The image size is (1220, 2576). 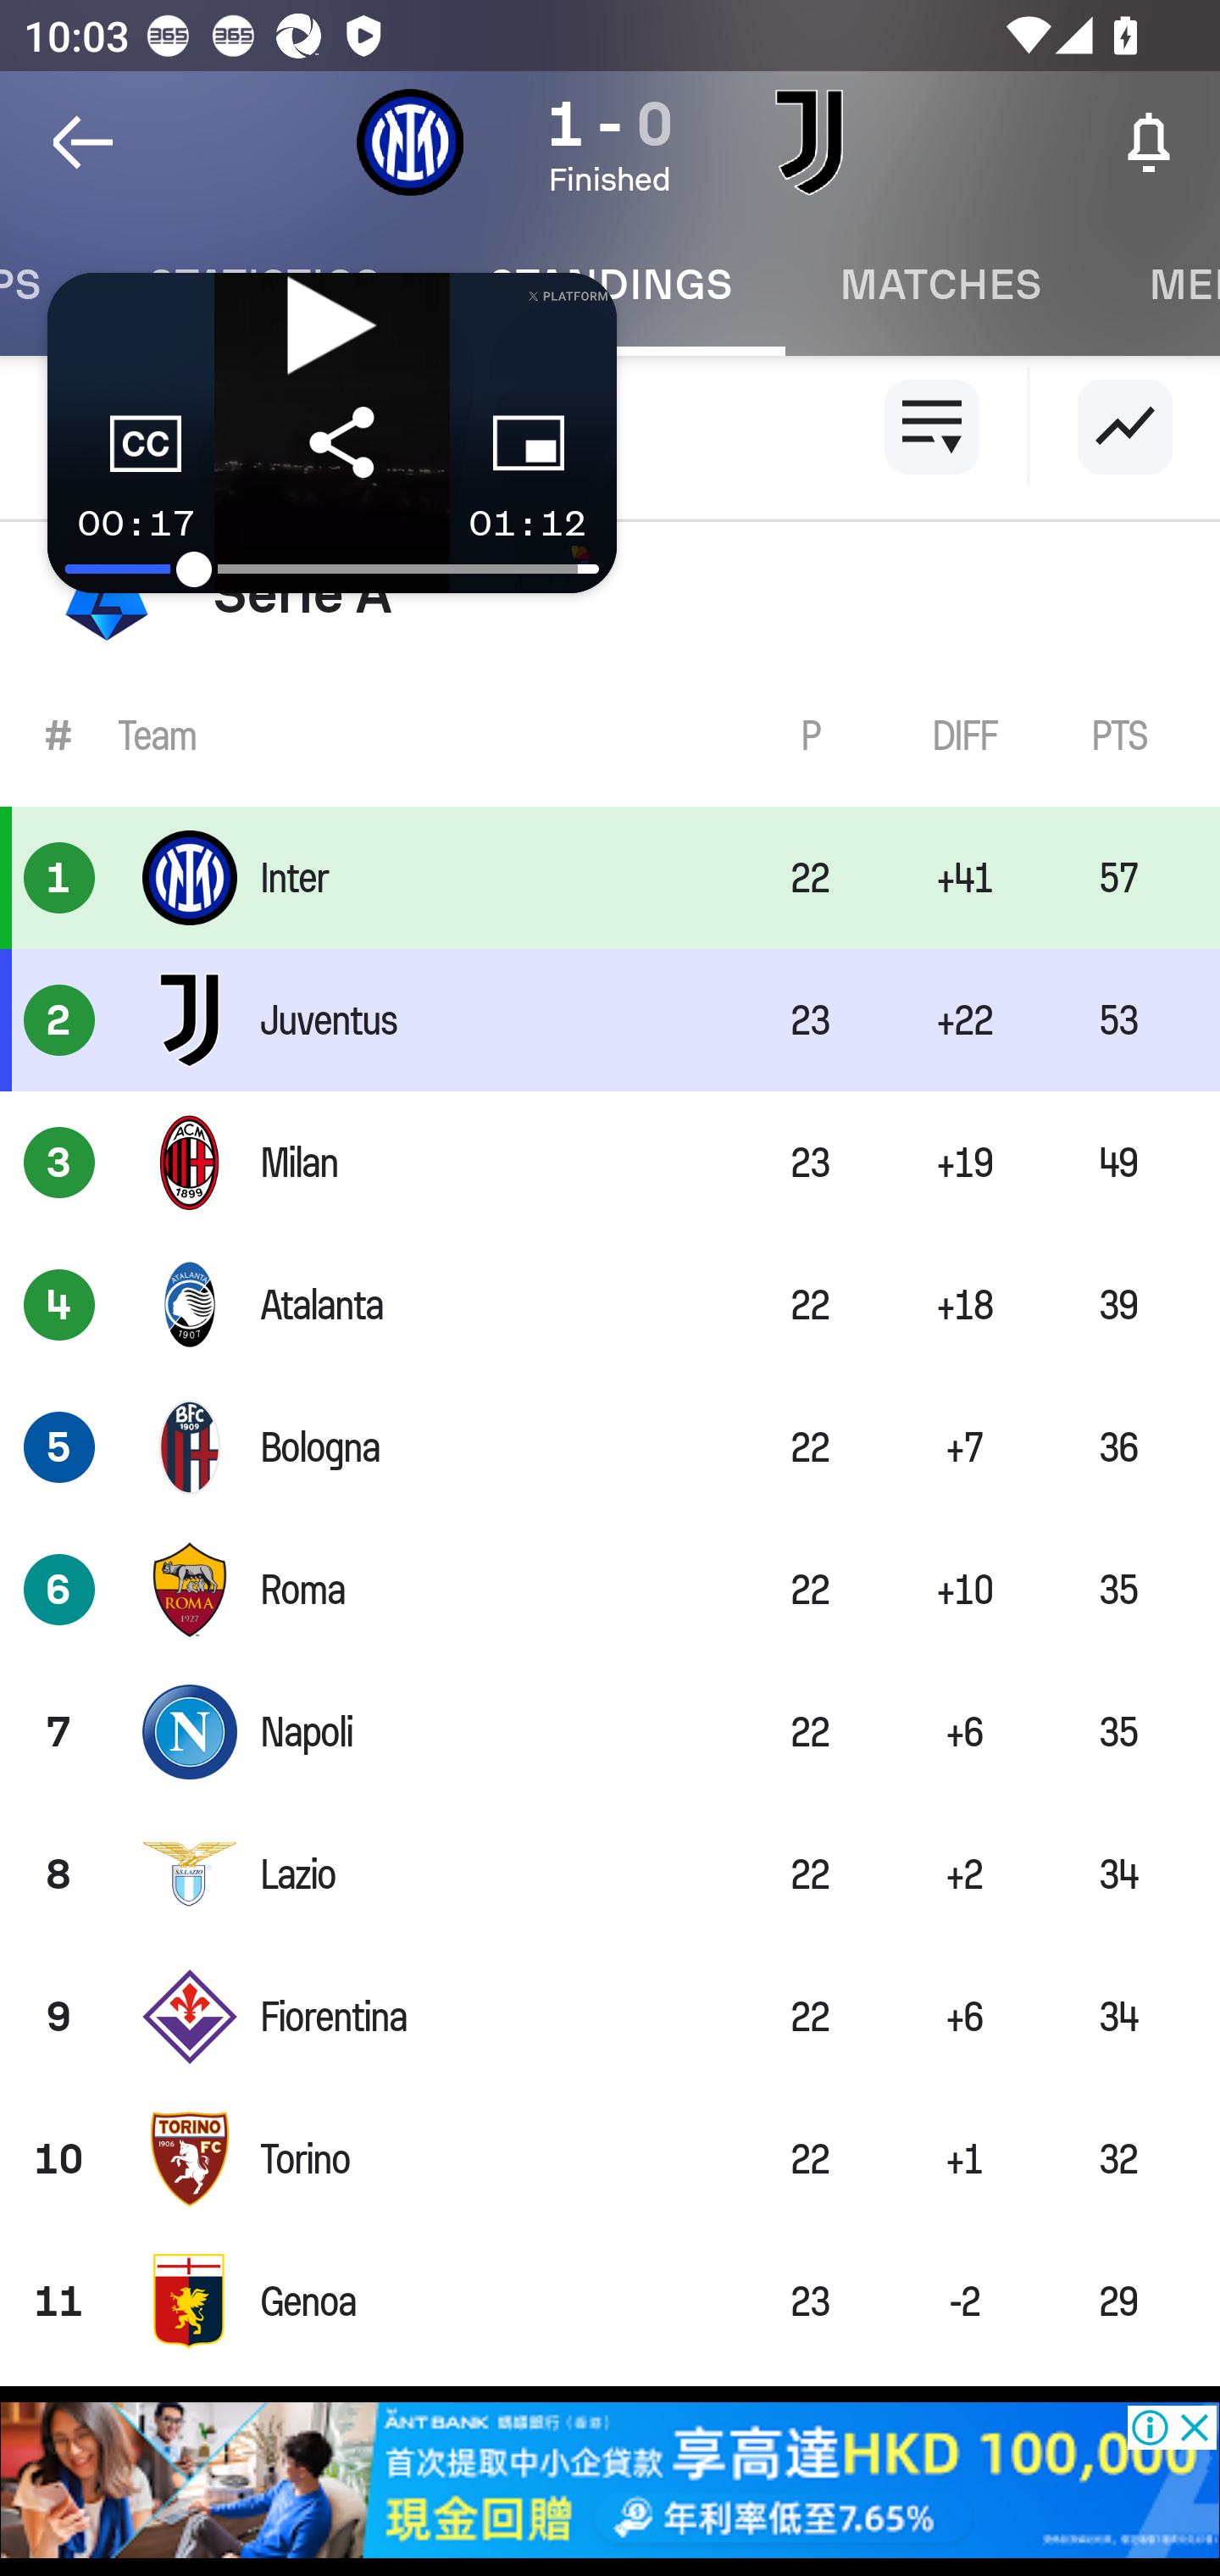 What do you see at coordinates (59, 876) in the screenshot?
I see `1` at bounding box center [59, 876].